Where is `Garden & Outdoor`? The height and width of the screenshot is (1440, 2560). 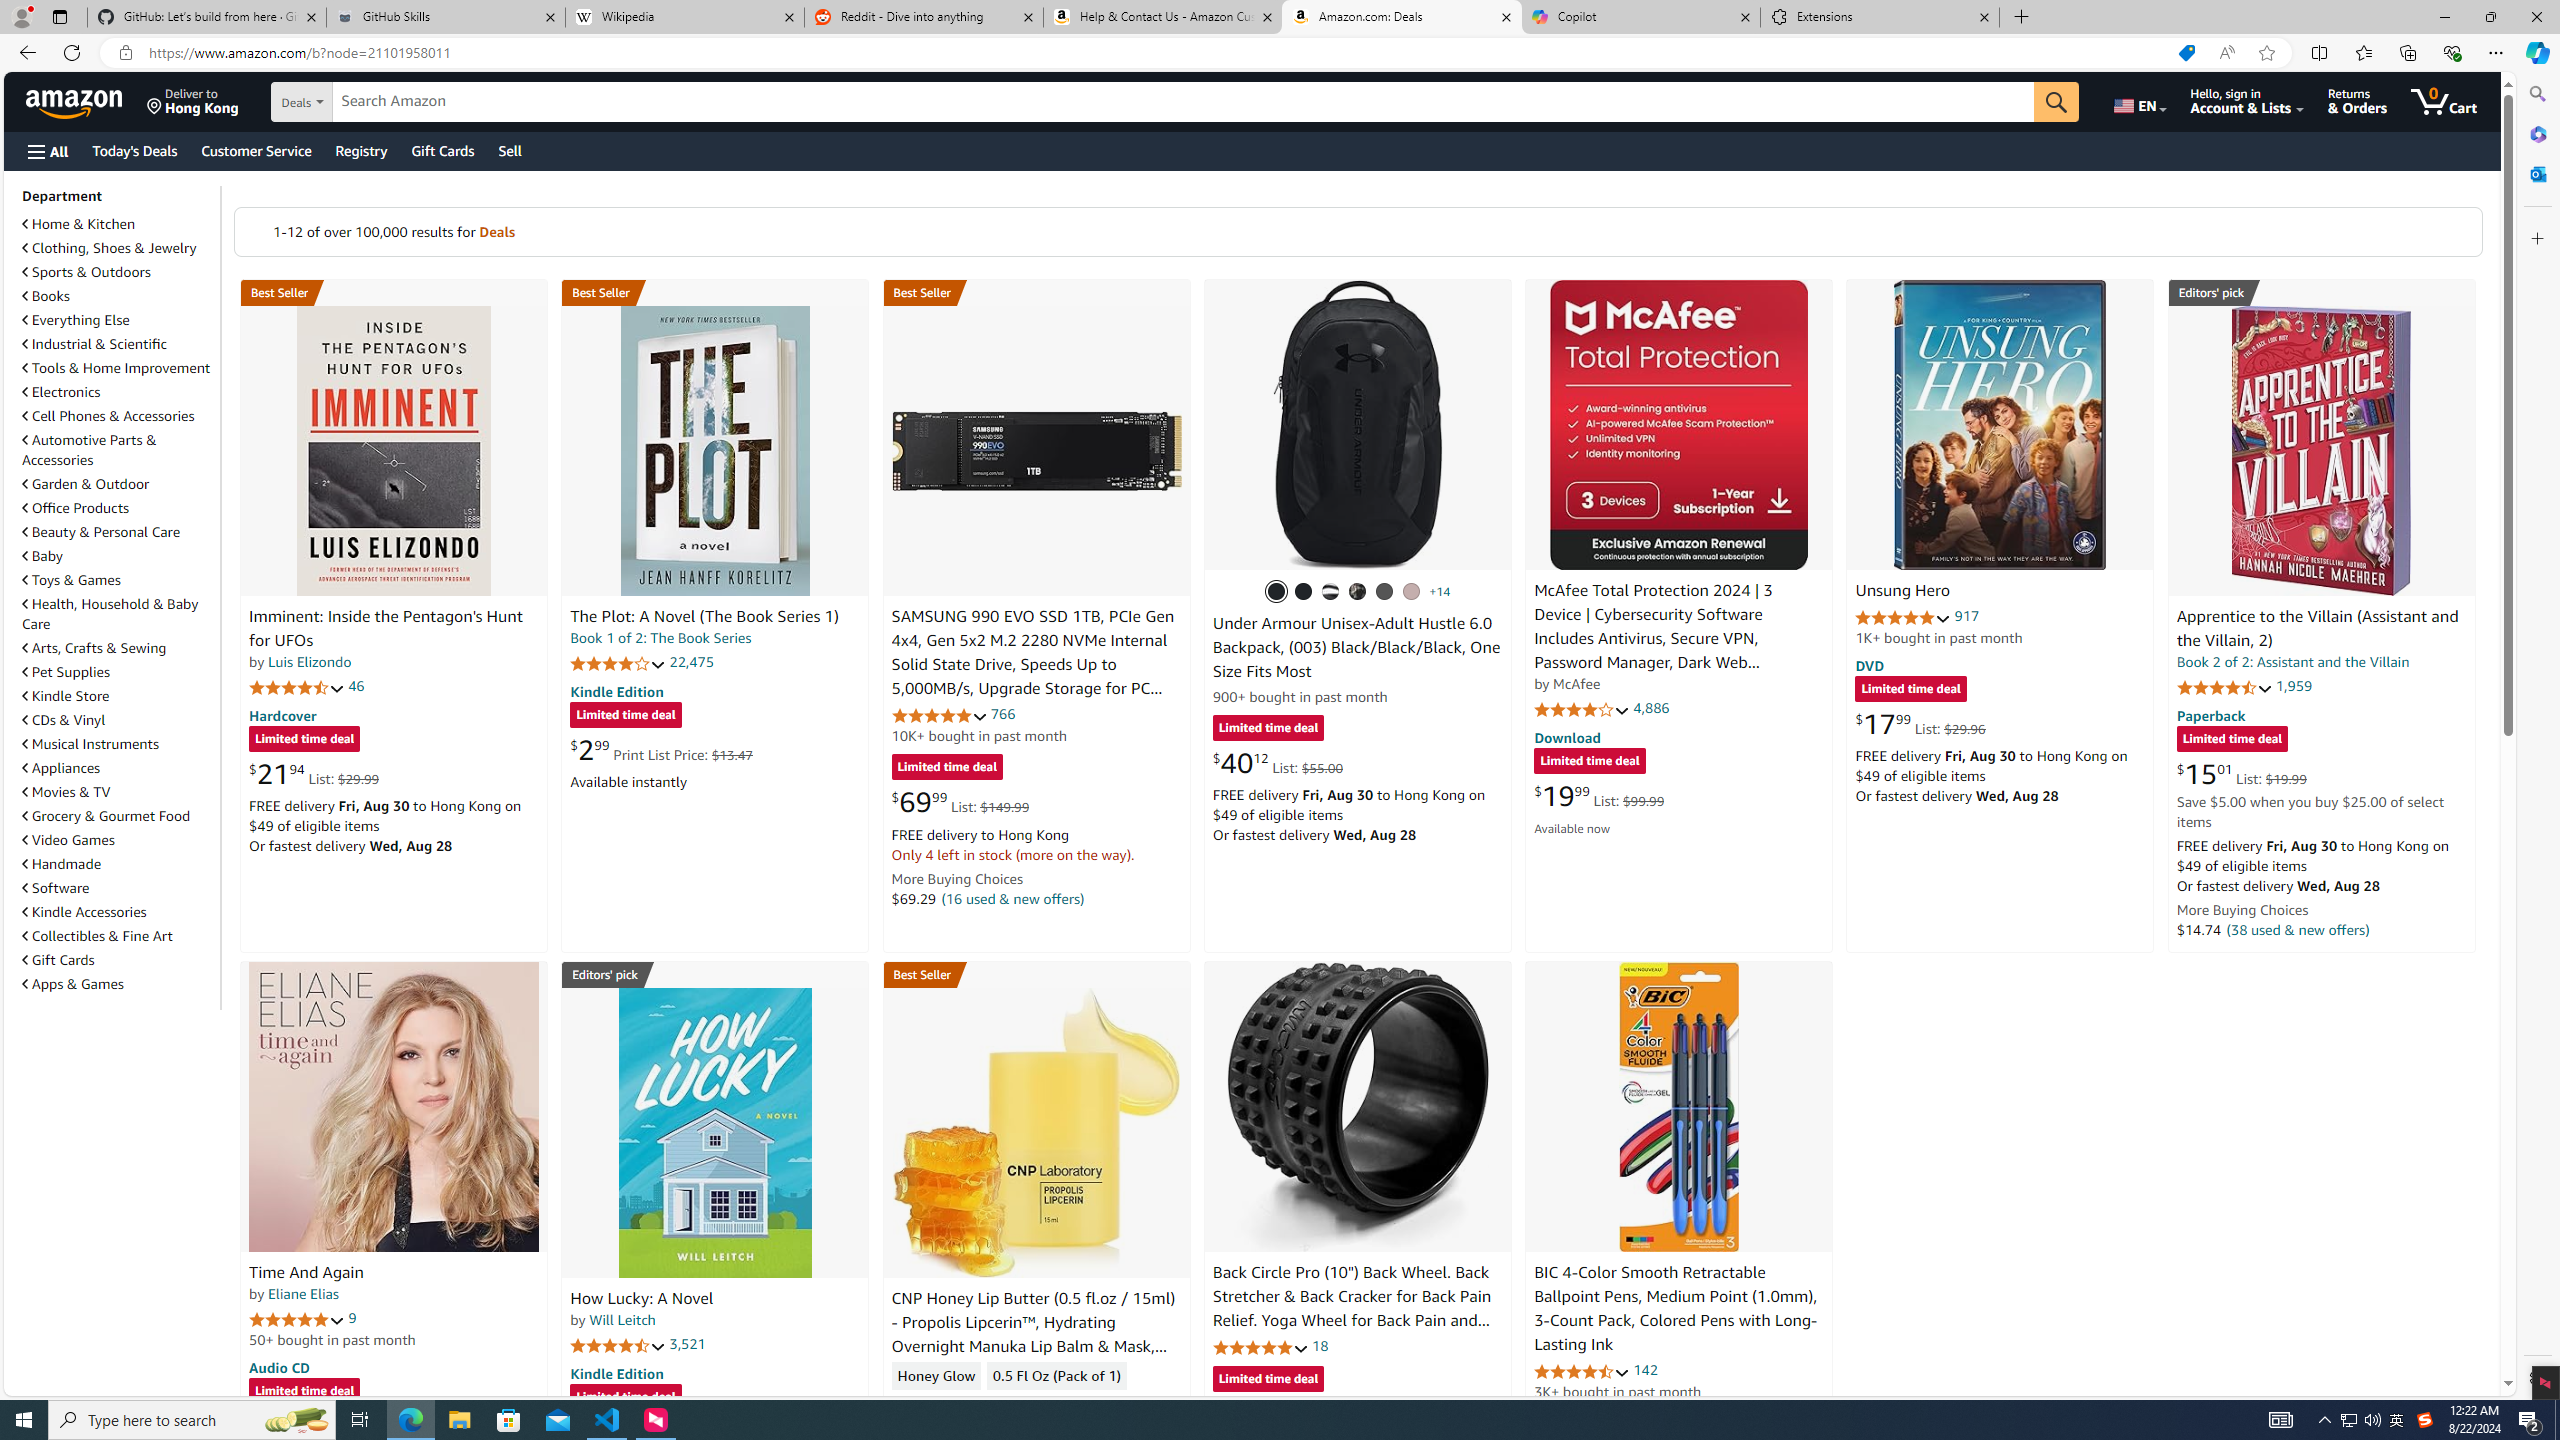 Garden & Outdoor is located at coordinates (87, 484).